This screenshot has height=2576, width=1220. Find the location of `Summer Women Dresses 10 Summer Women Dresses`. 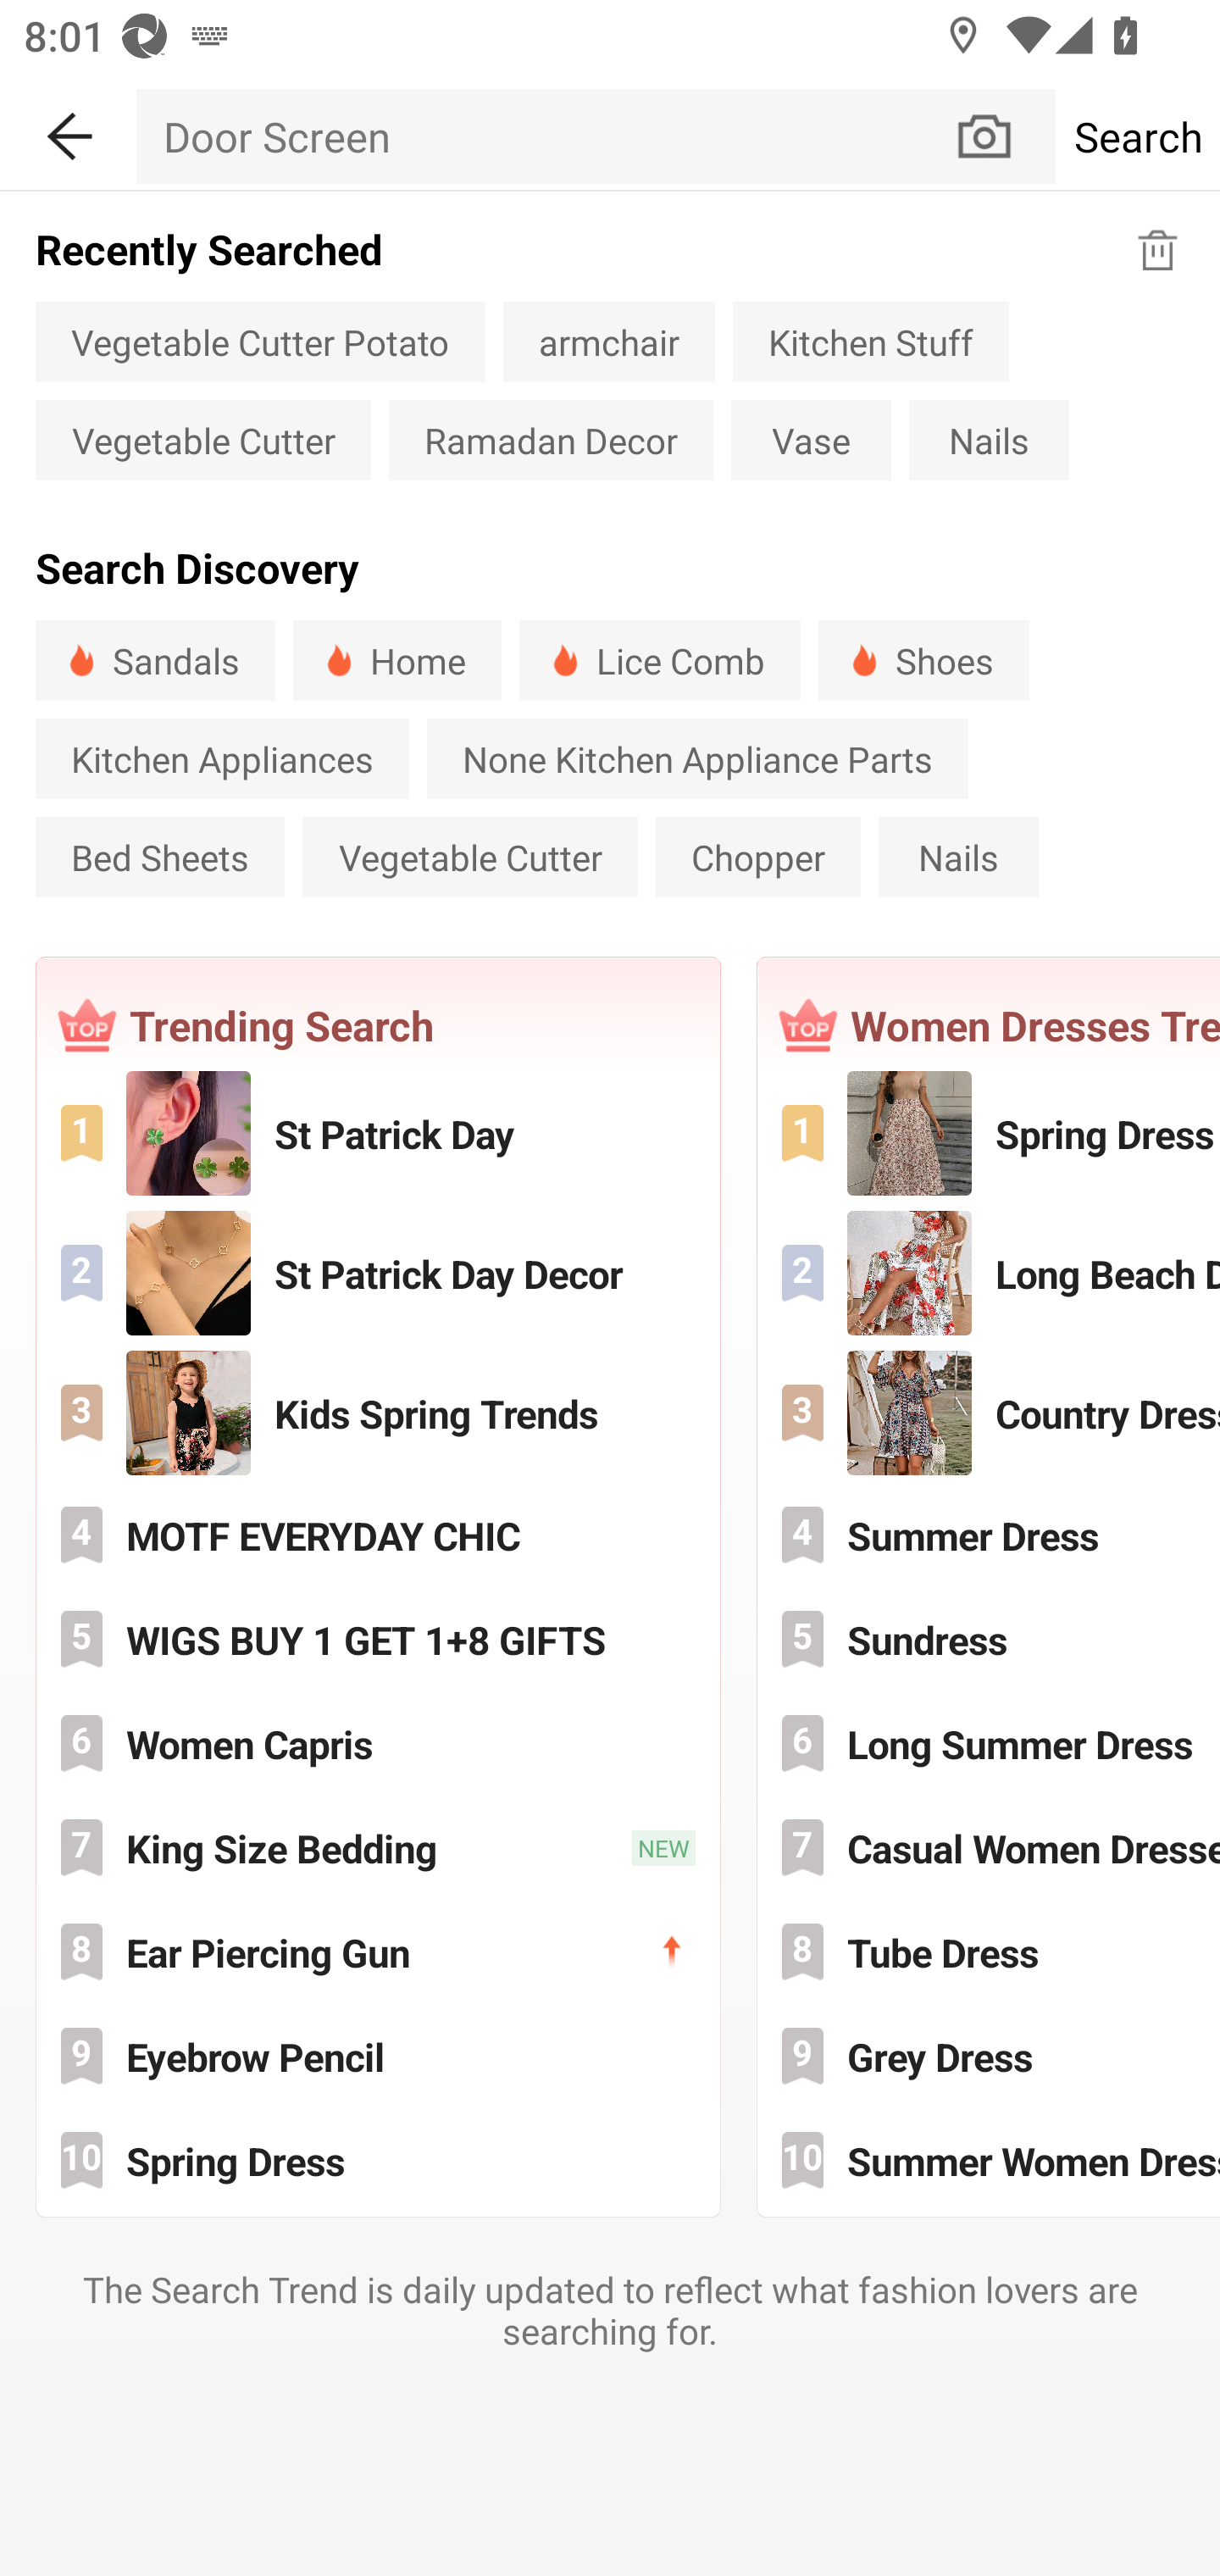

Summer Women Dresses 10 Summer Women Dresses is located at coordinates (990, 2159).